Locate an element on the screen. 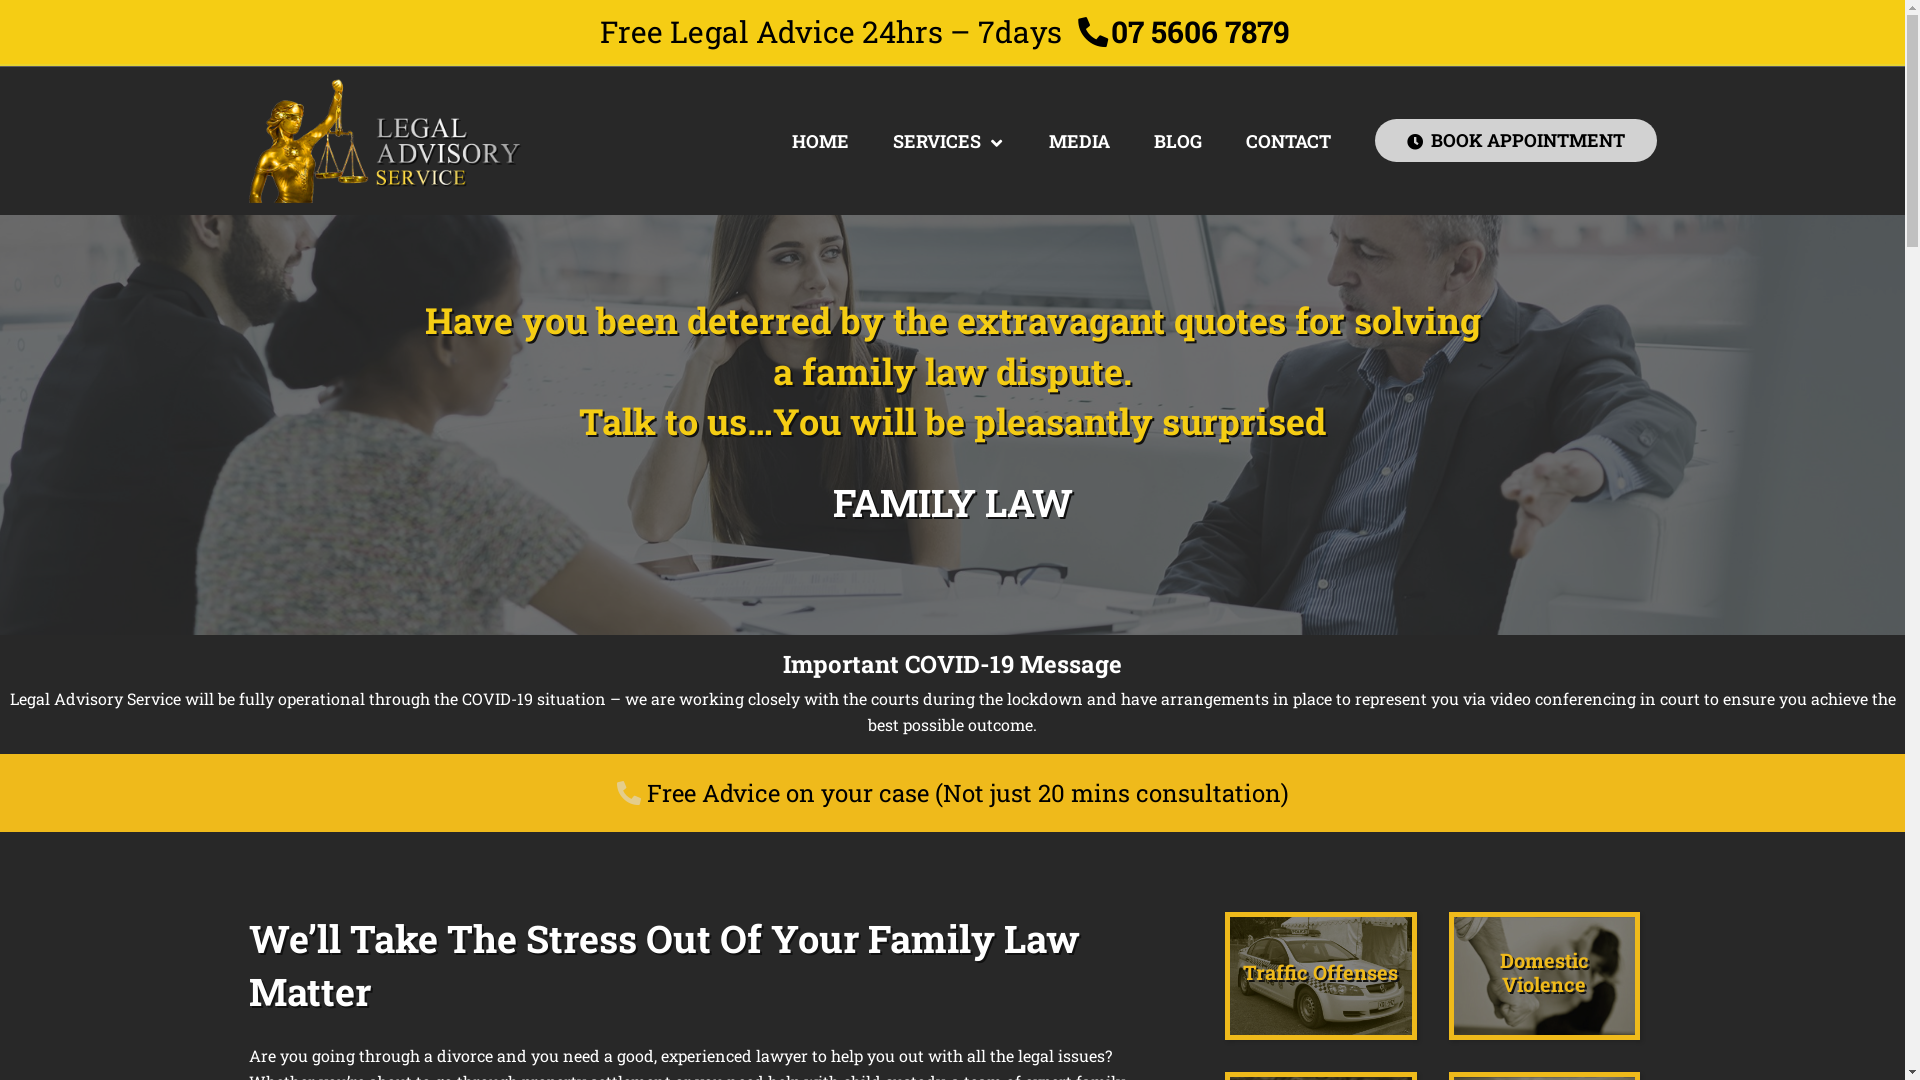 The height and width of the screenshot is (1080, 1920). CONTACT is located at coordinates (1288, 141).